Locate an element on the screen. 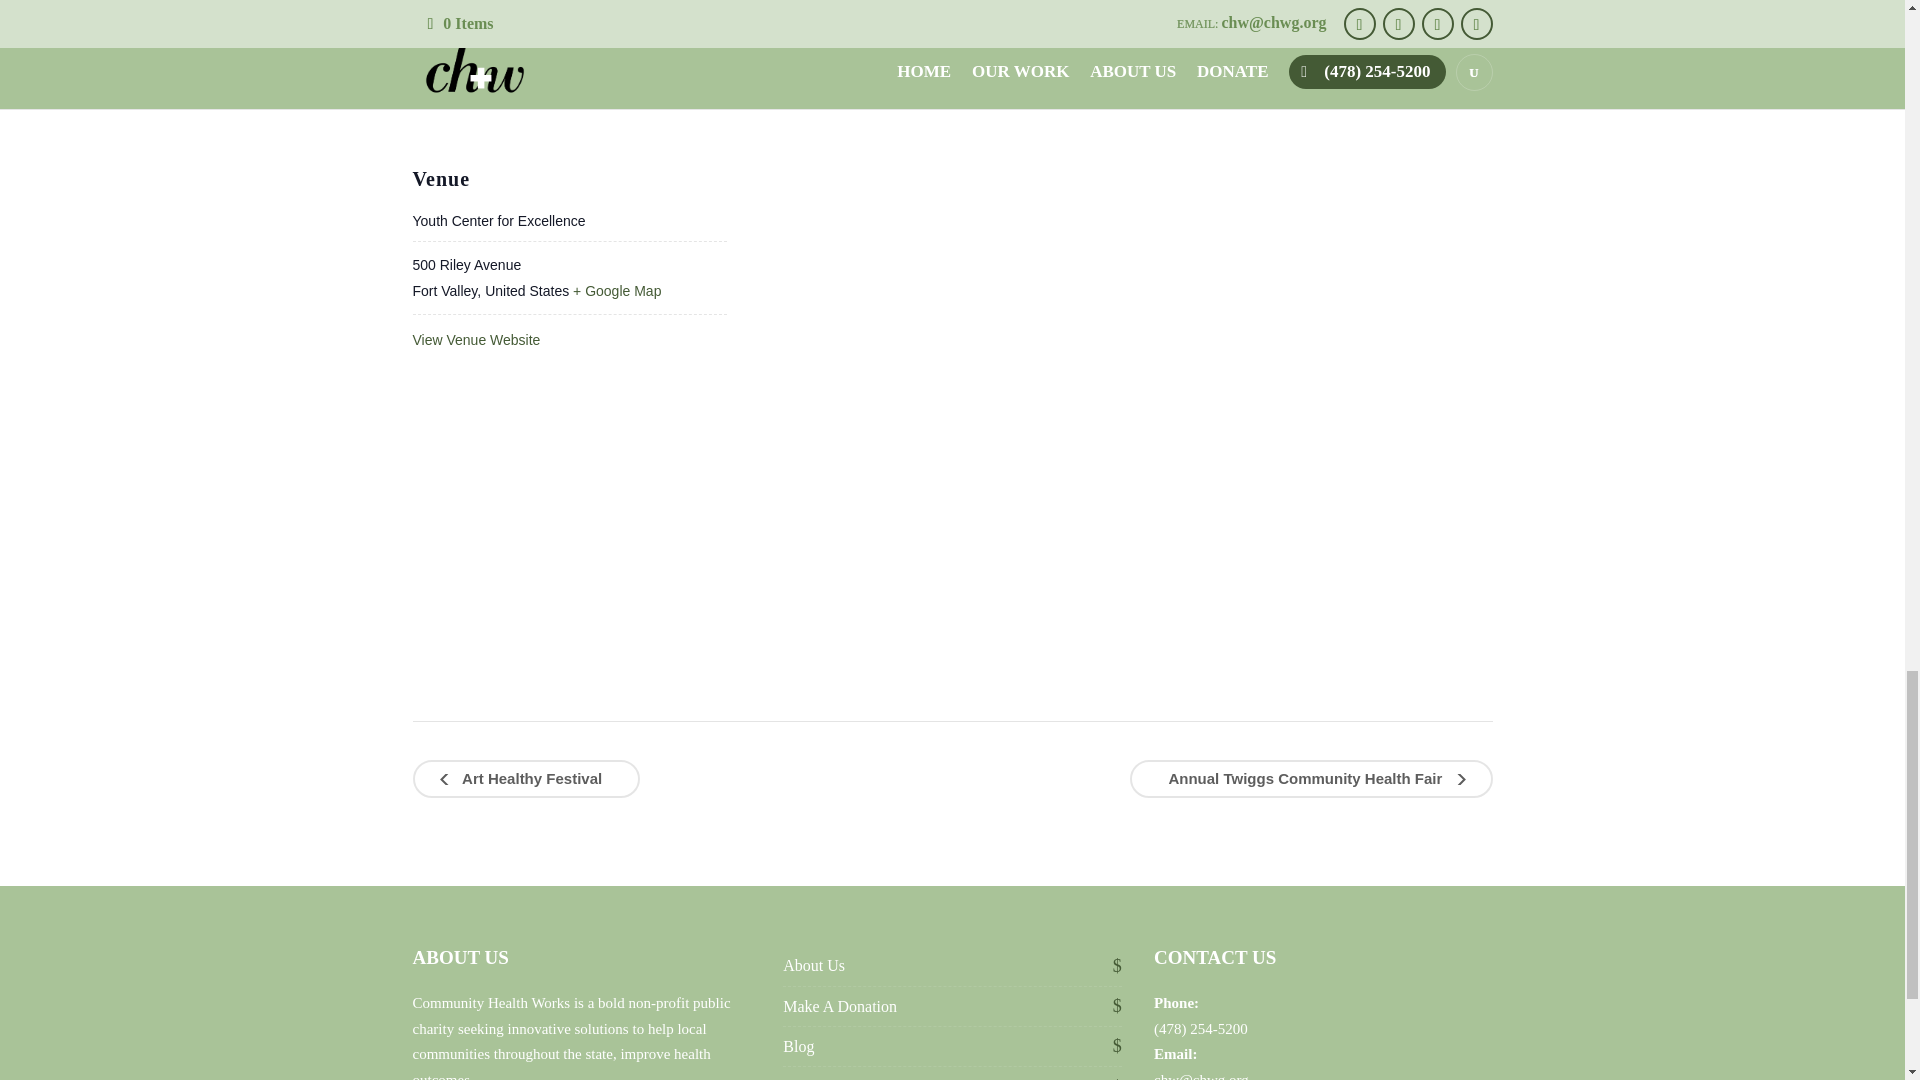 This screenshot has height=1080, width=1920. View Venue Website is located at coordinates (476, 339).